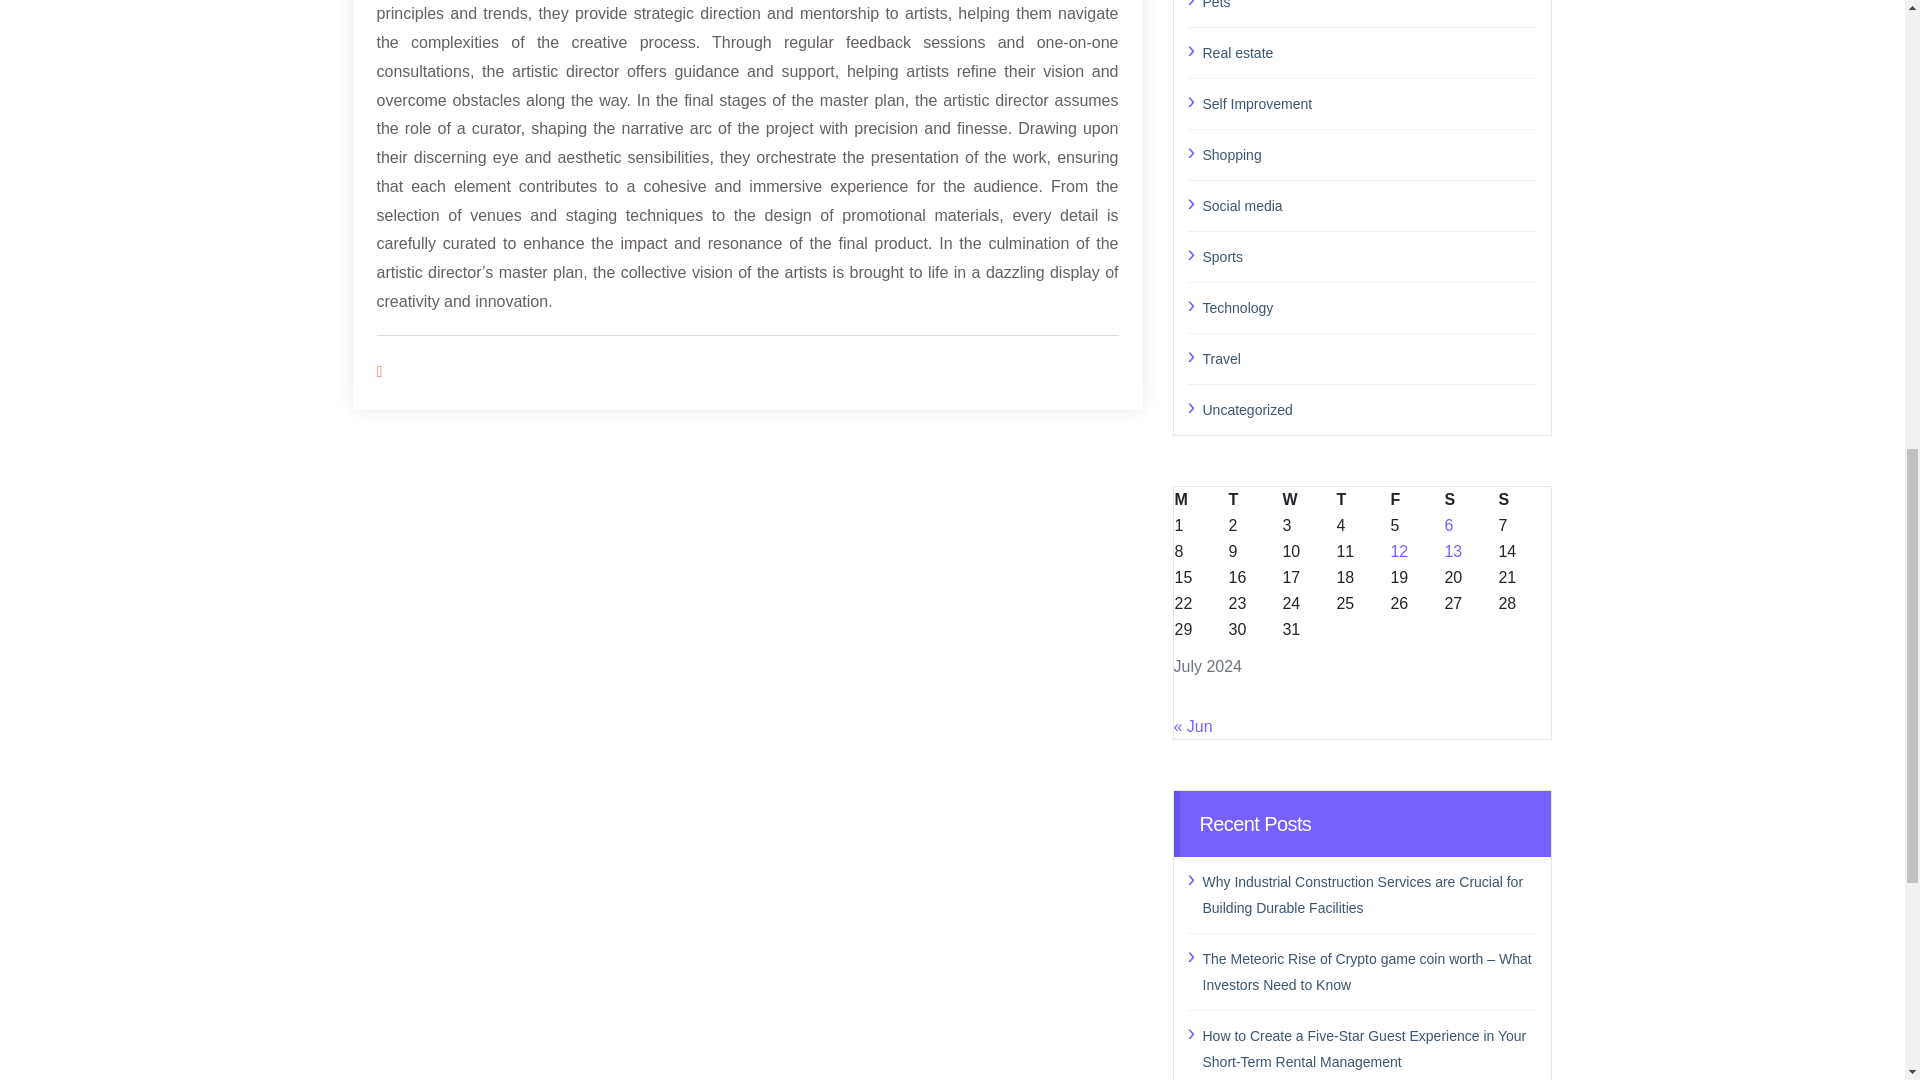  I want to click on Friday, so click(1416, 498).